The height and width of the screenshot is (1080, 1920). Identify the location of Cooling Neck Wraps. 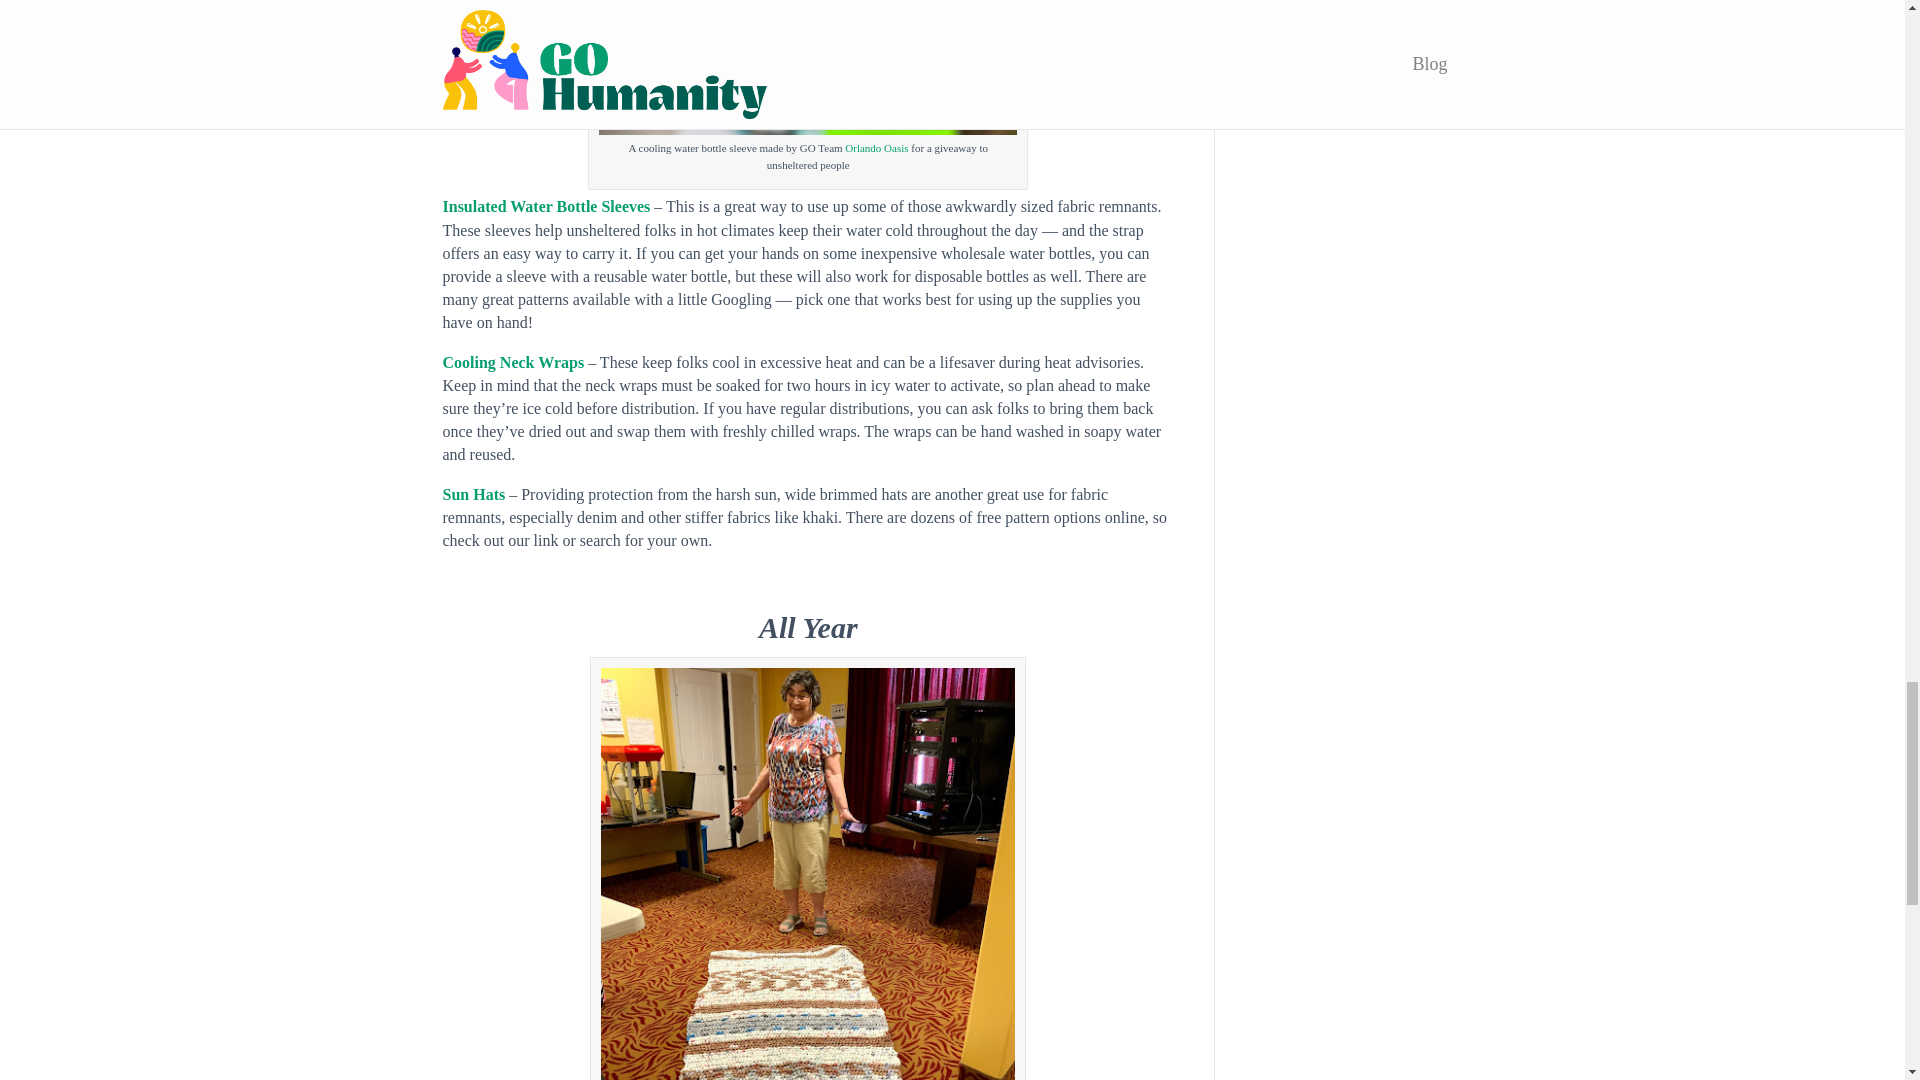
(512, 362).